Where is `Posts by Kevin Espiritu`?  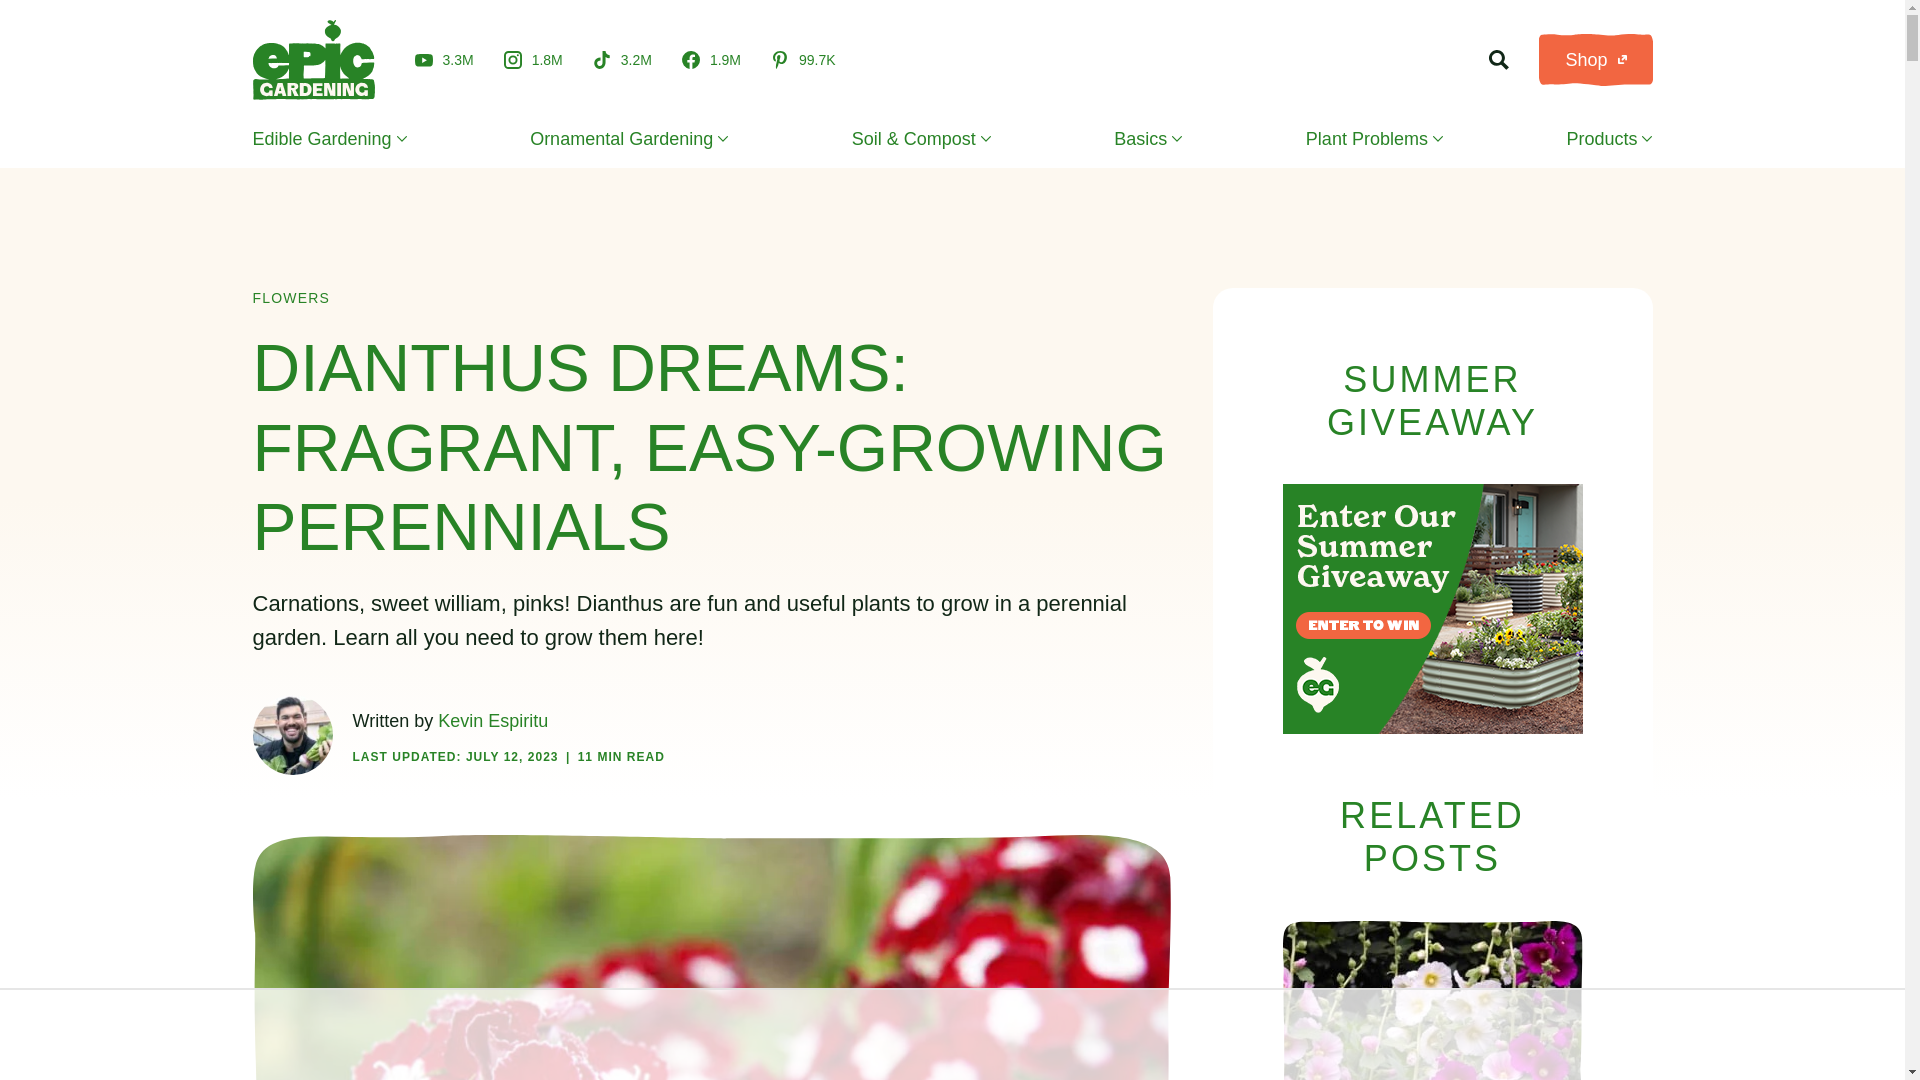 Posts by Kevin Espiritu is located at coordinates (492, 720).